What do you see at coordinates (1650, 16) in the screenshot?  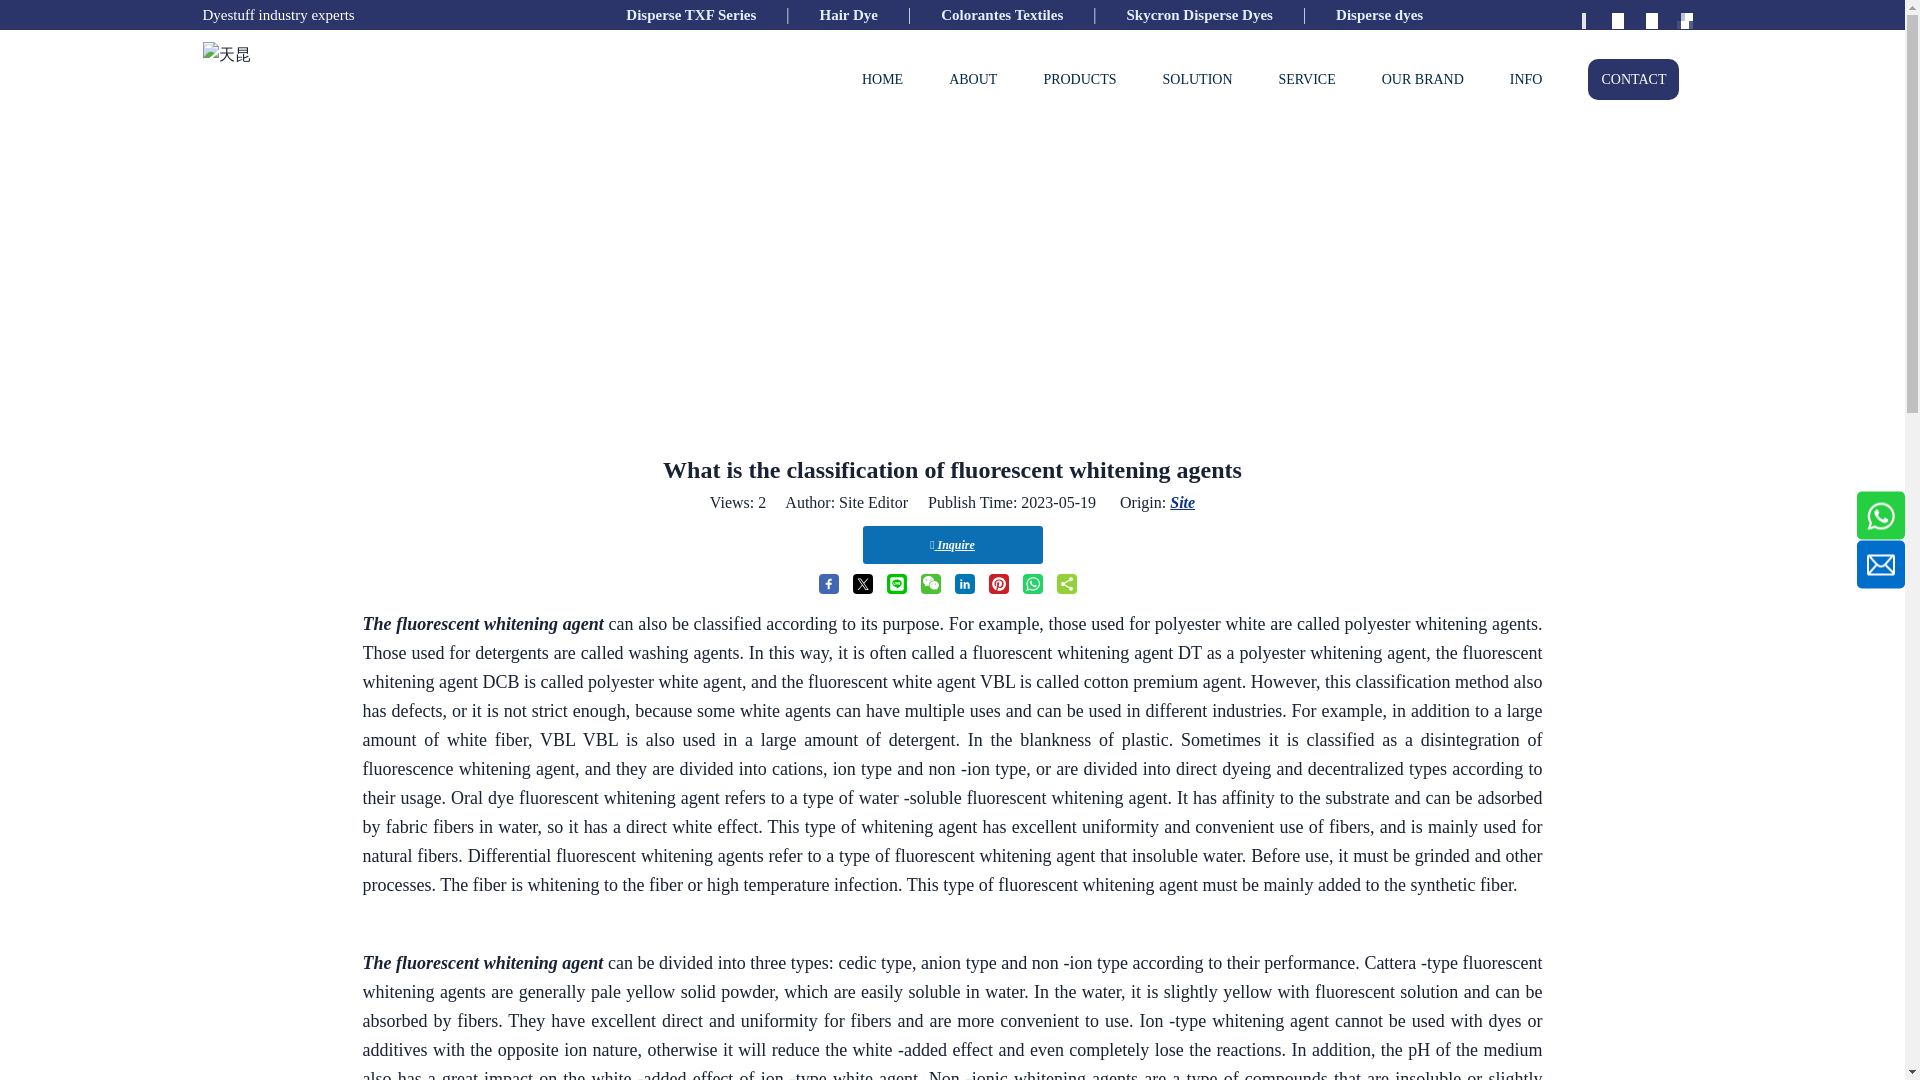 I see `Youtube` at bounding box center [1650, 16].